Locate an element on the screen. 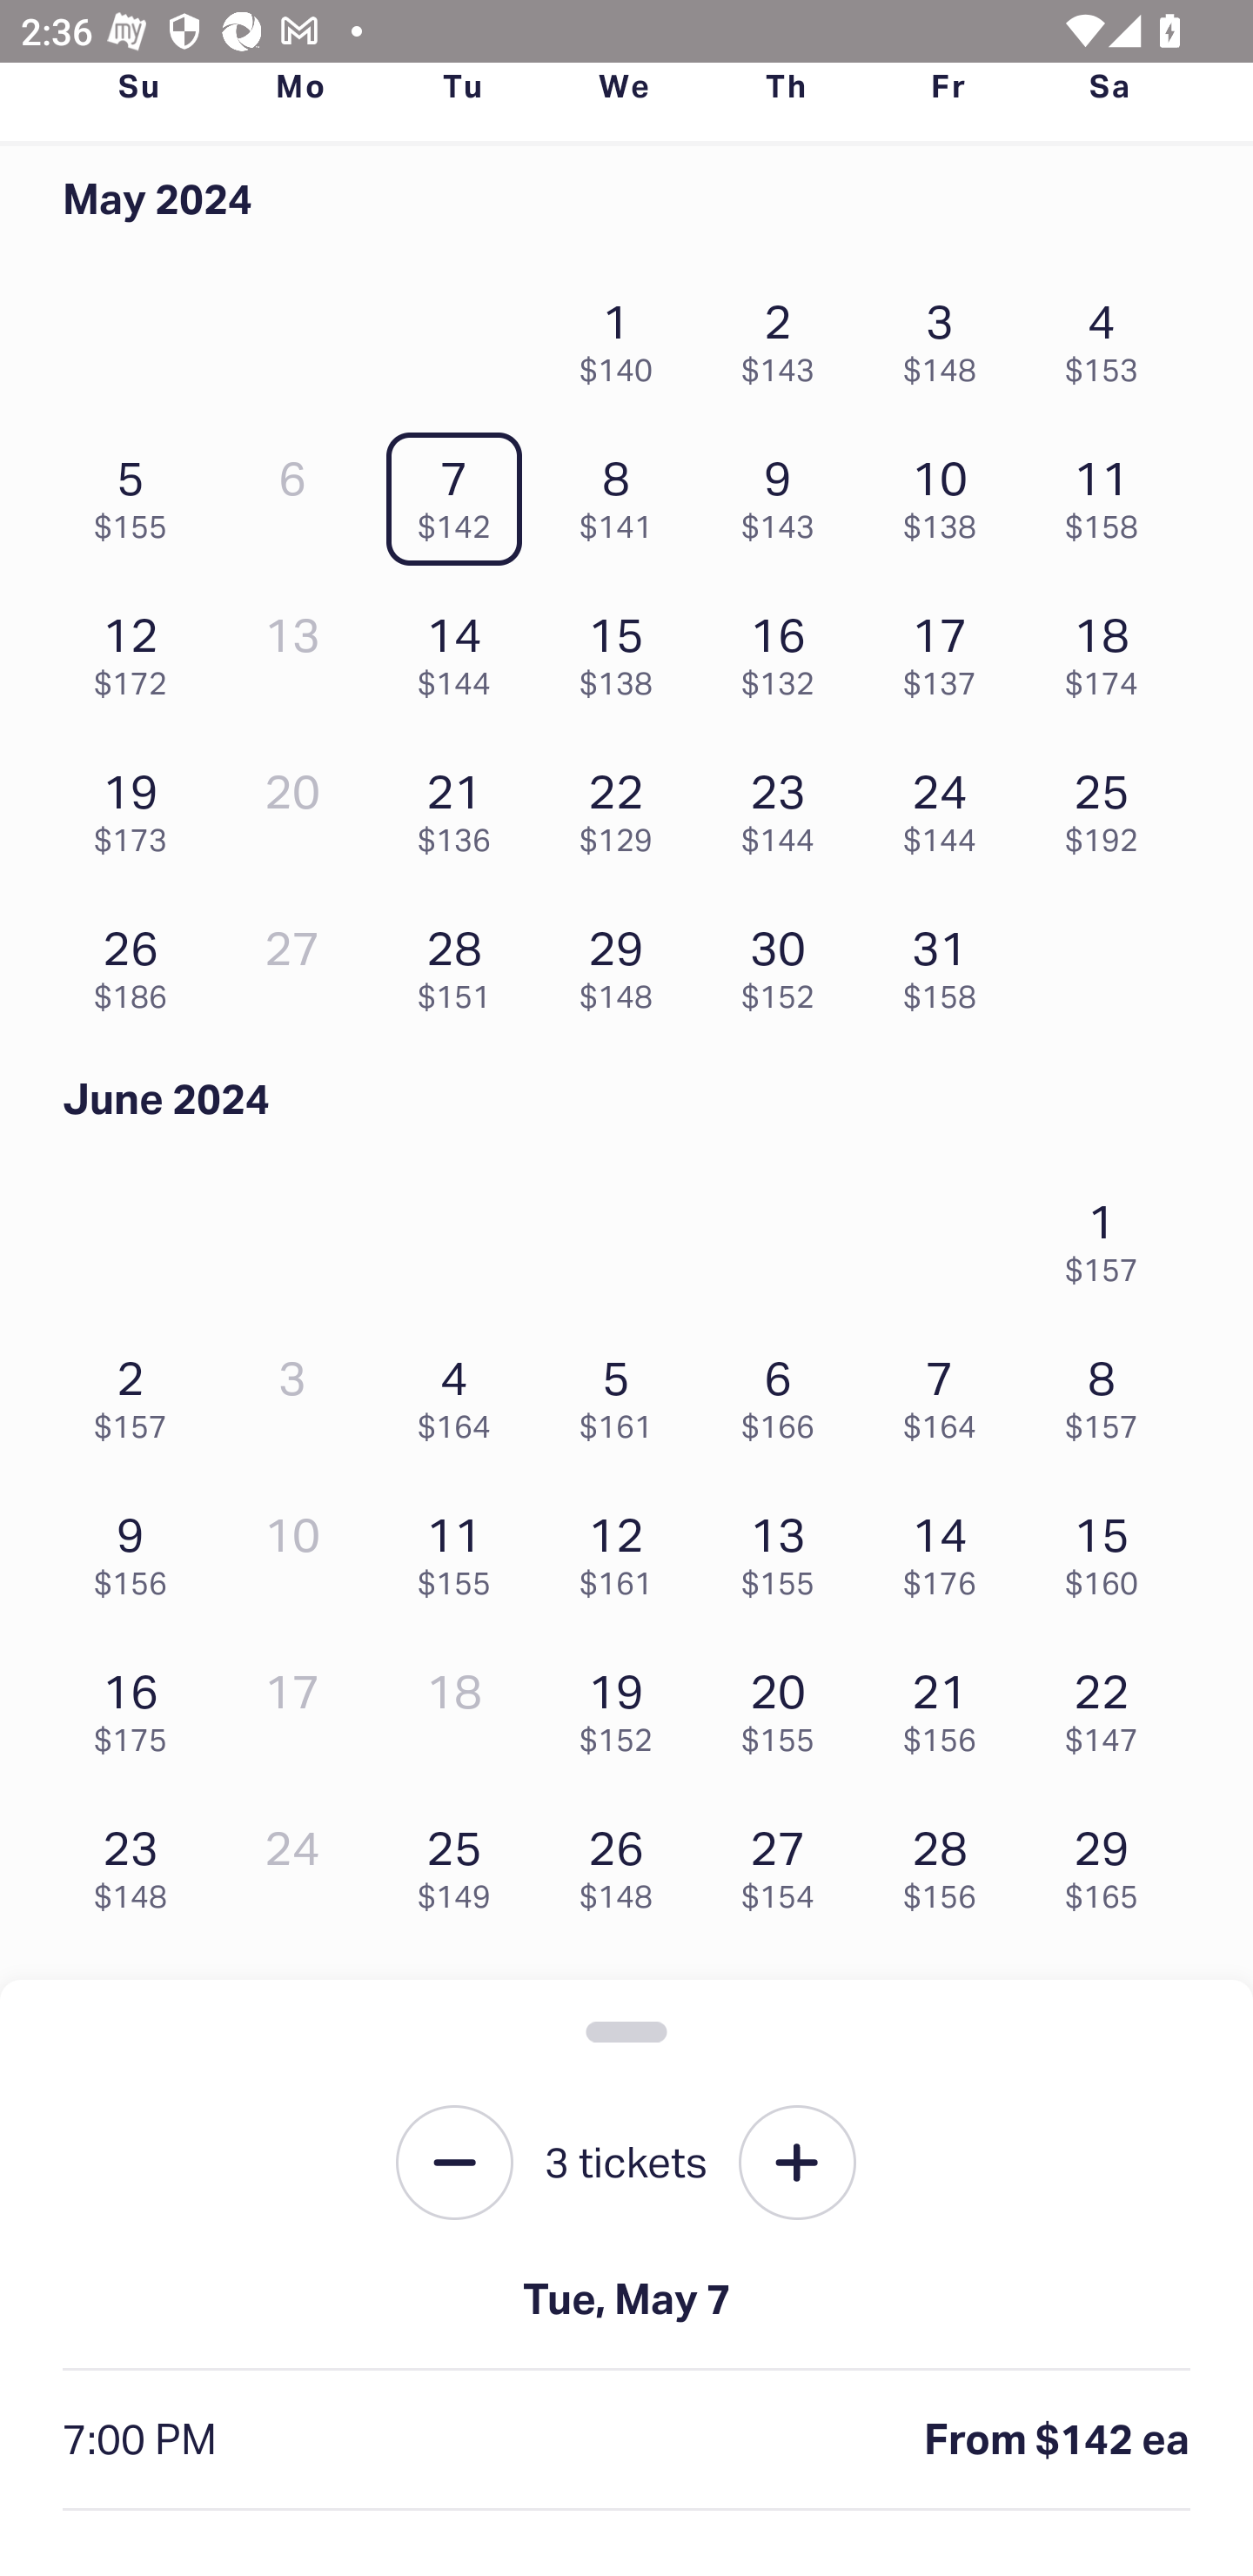 The width and height of the screenshot is (1253, 2576). 19 $173 is located at coordinates (138, 804).